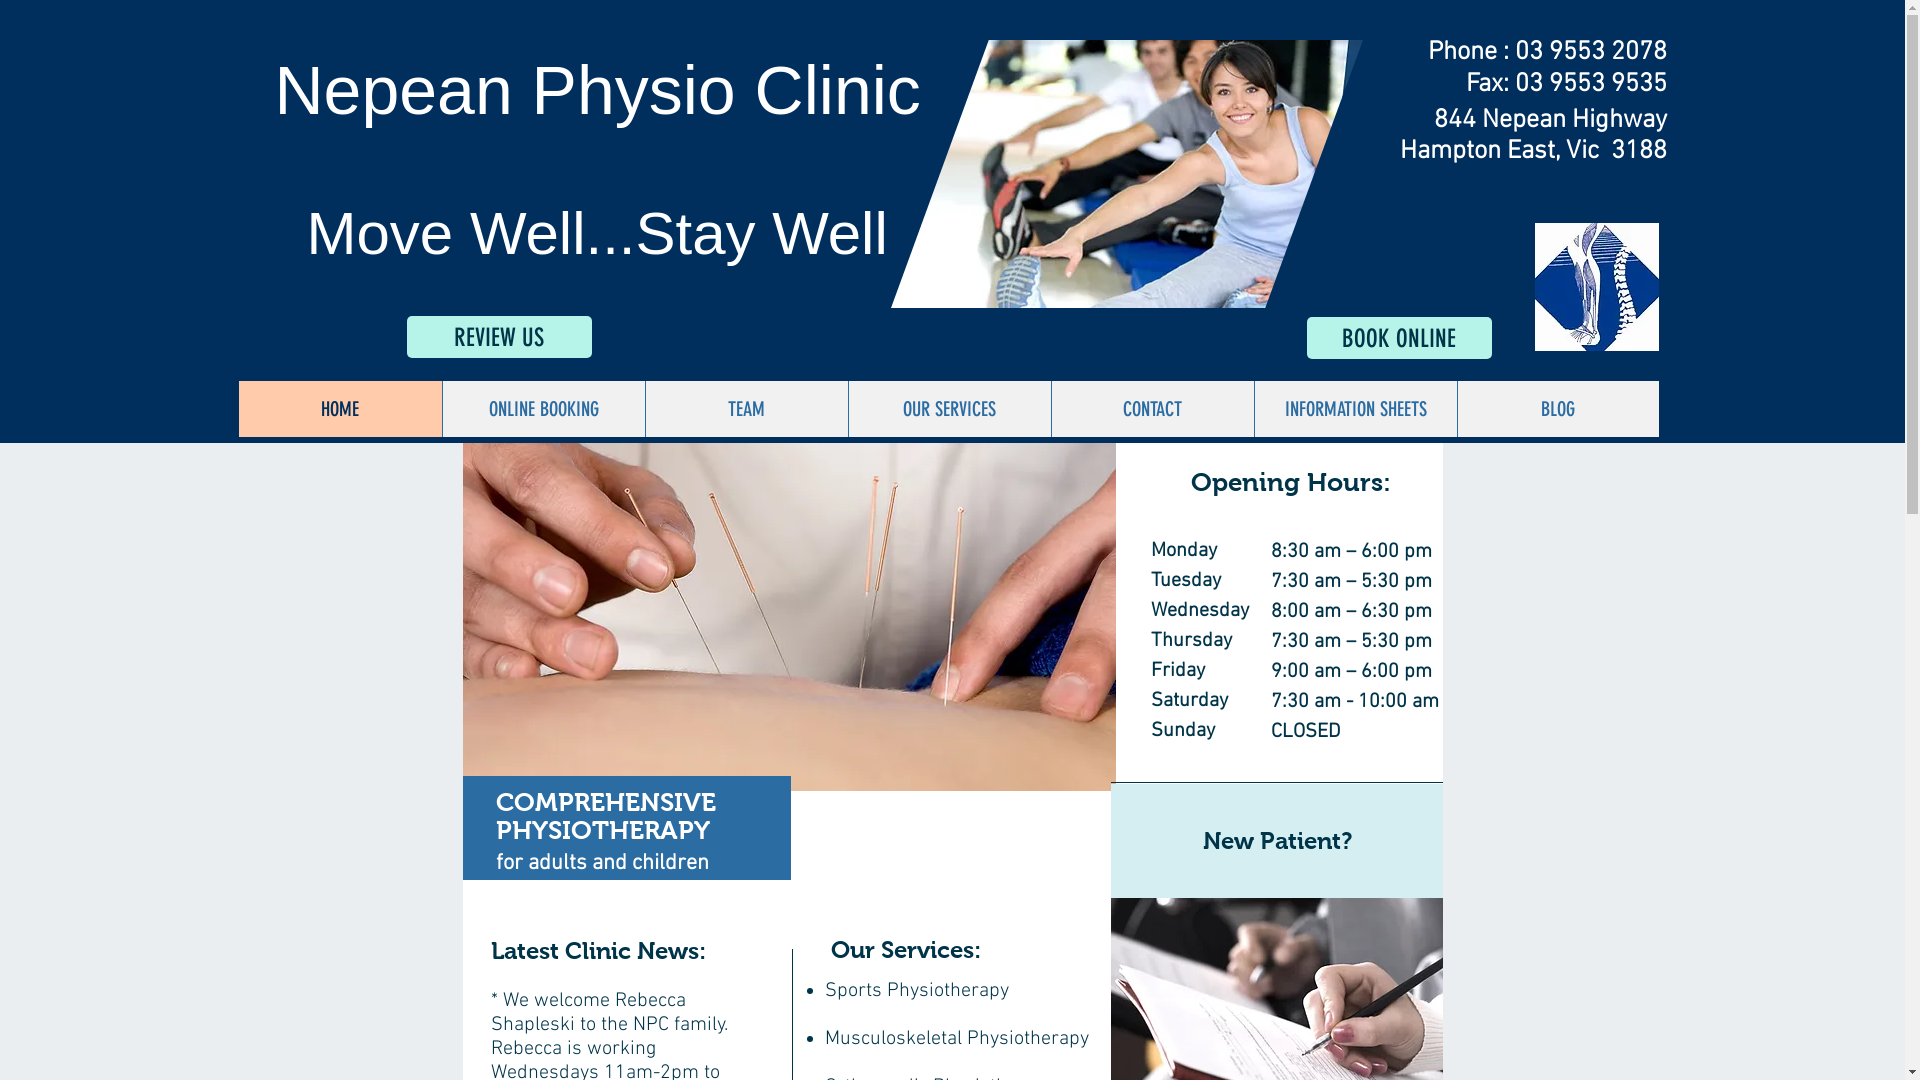  I want to click on 03 9553 2078, so click(1590, 52).